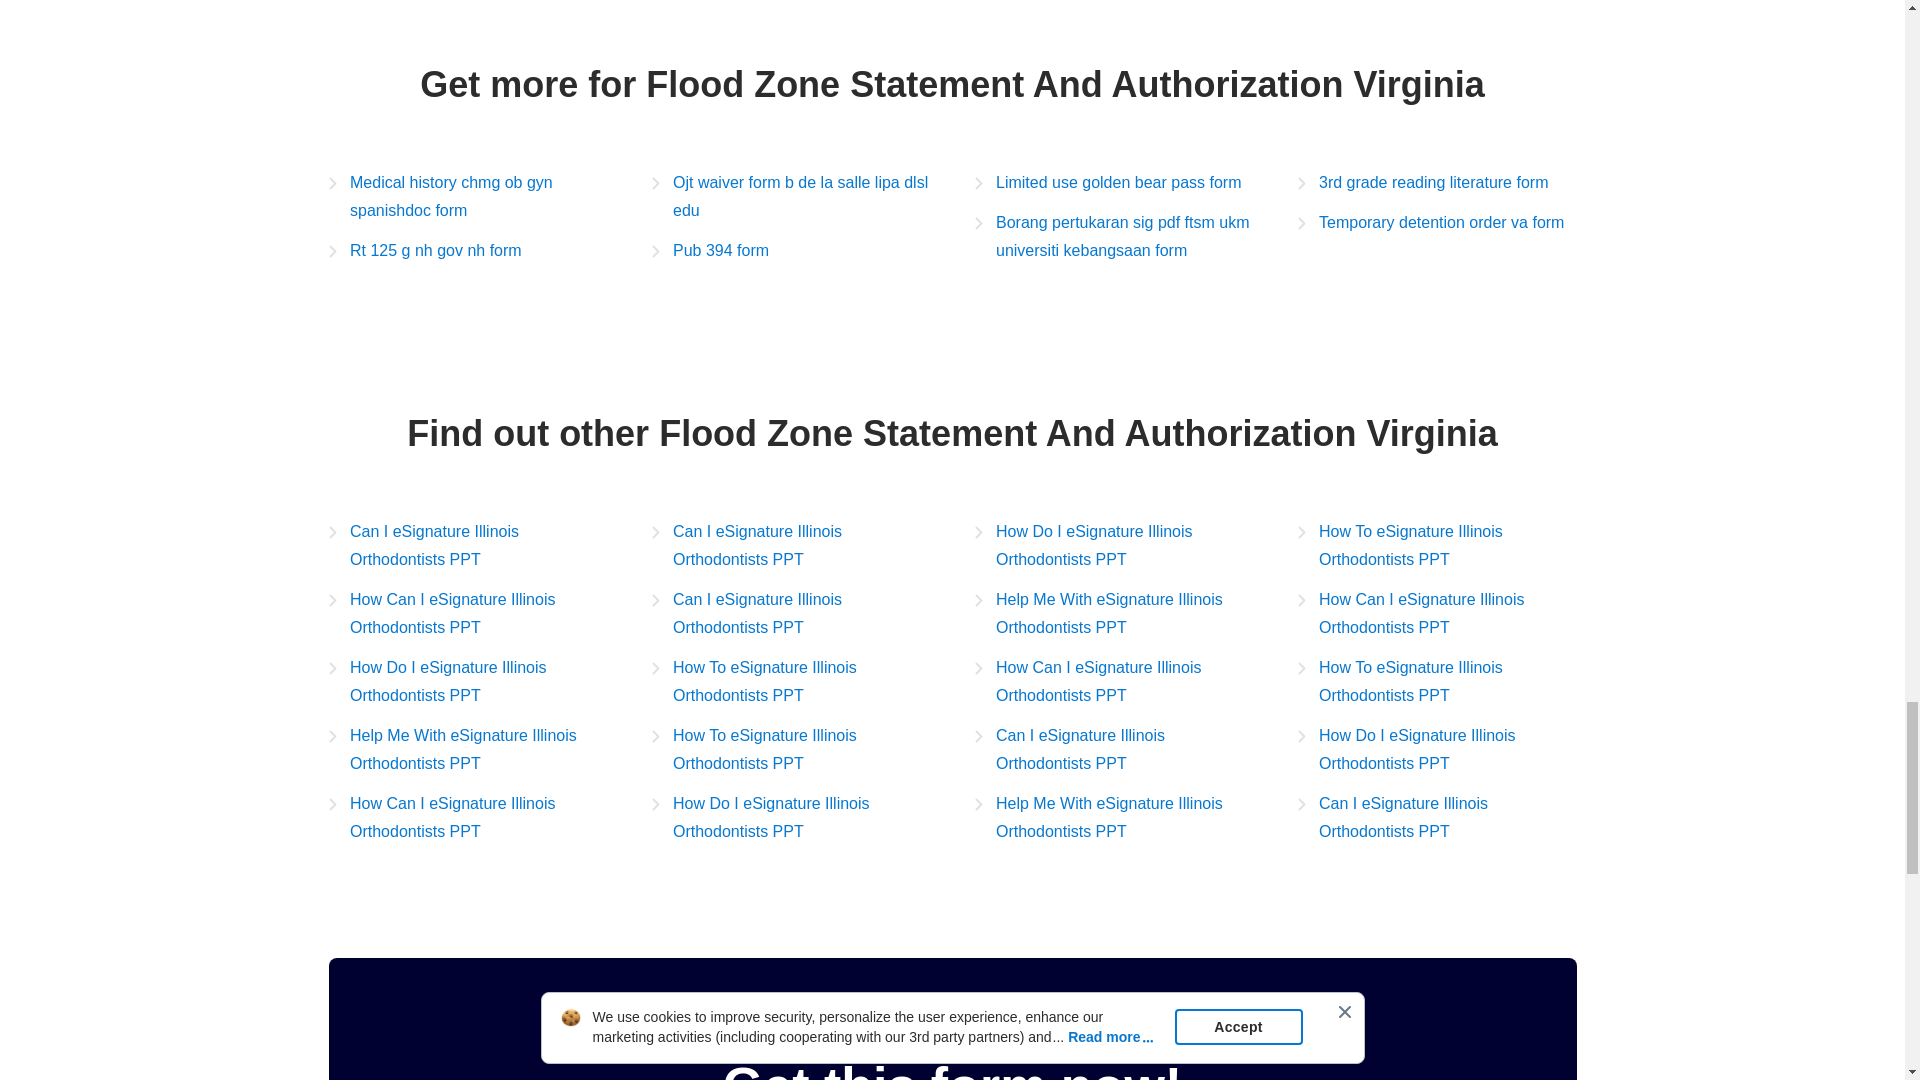 This screenshot has width=1920, height=1080. Describe the element at coordinates (467, 196) in the screenshot. I see `Medical history chmg ob gyn spanishdoc form` at that location.